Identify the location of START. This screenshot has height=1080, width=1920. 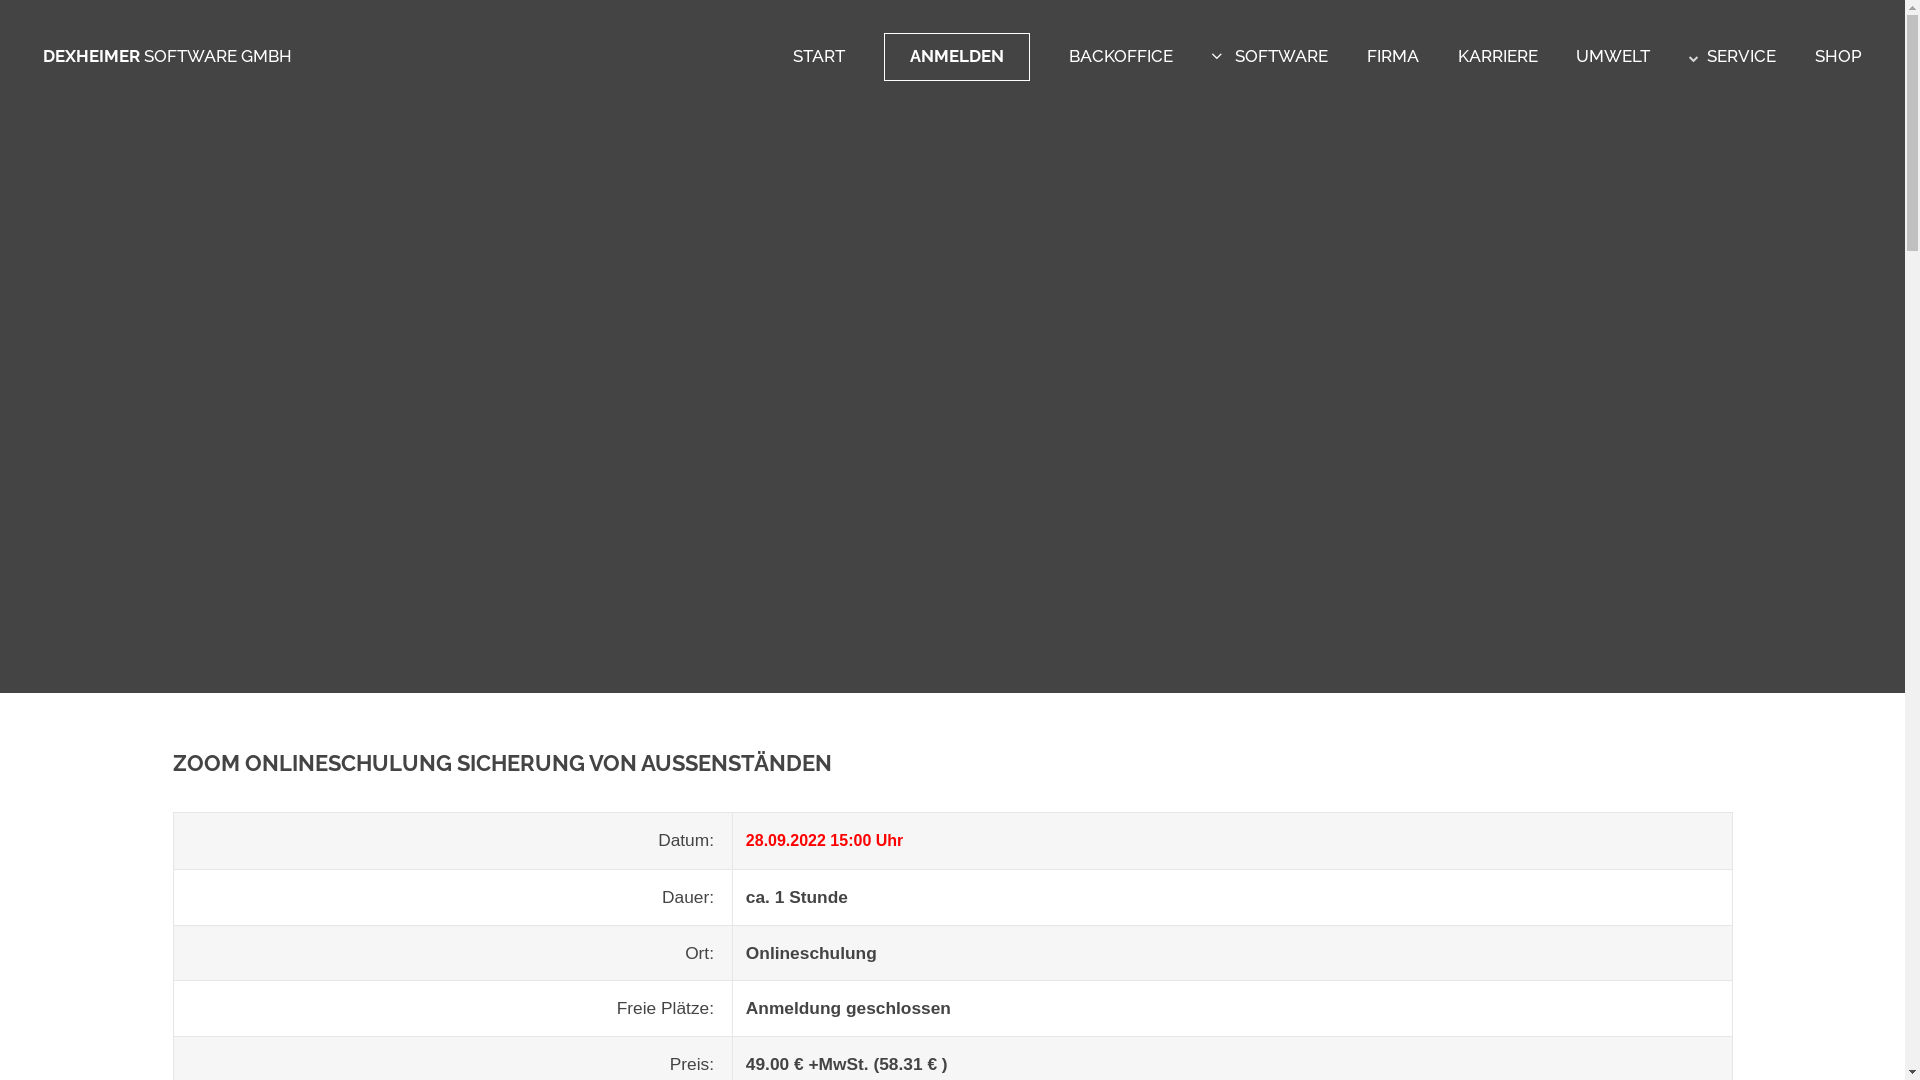
(819, 56).